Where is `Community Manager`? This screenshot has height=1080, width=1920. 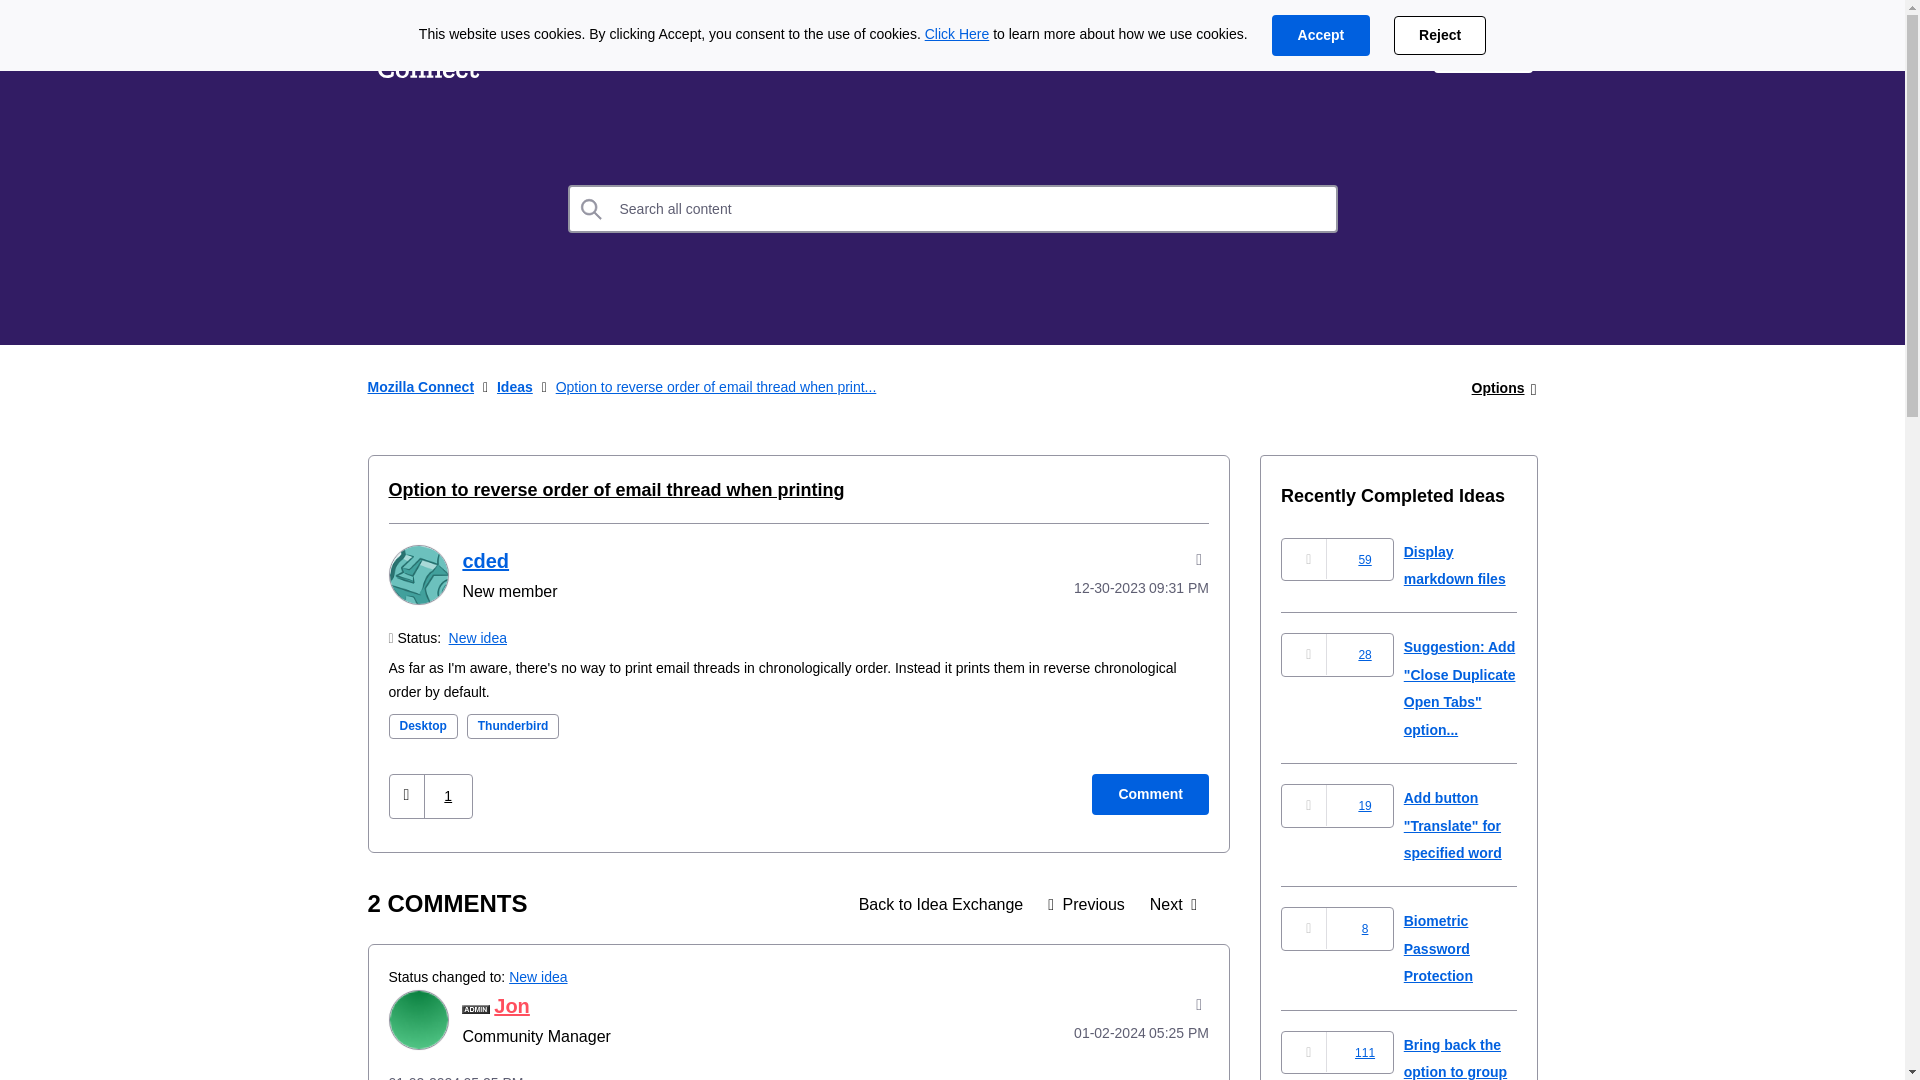
Community Manager is located at coordinates (476, 1010).